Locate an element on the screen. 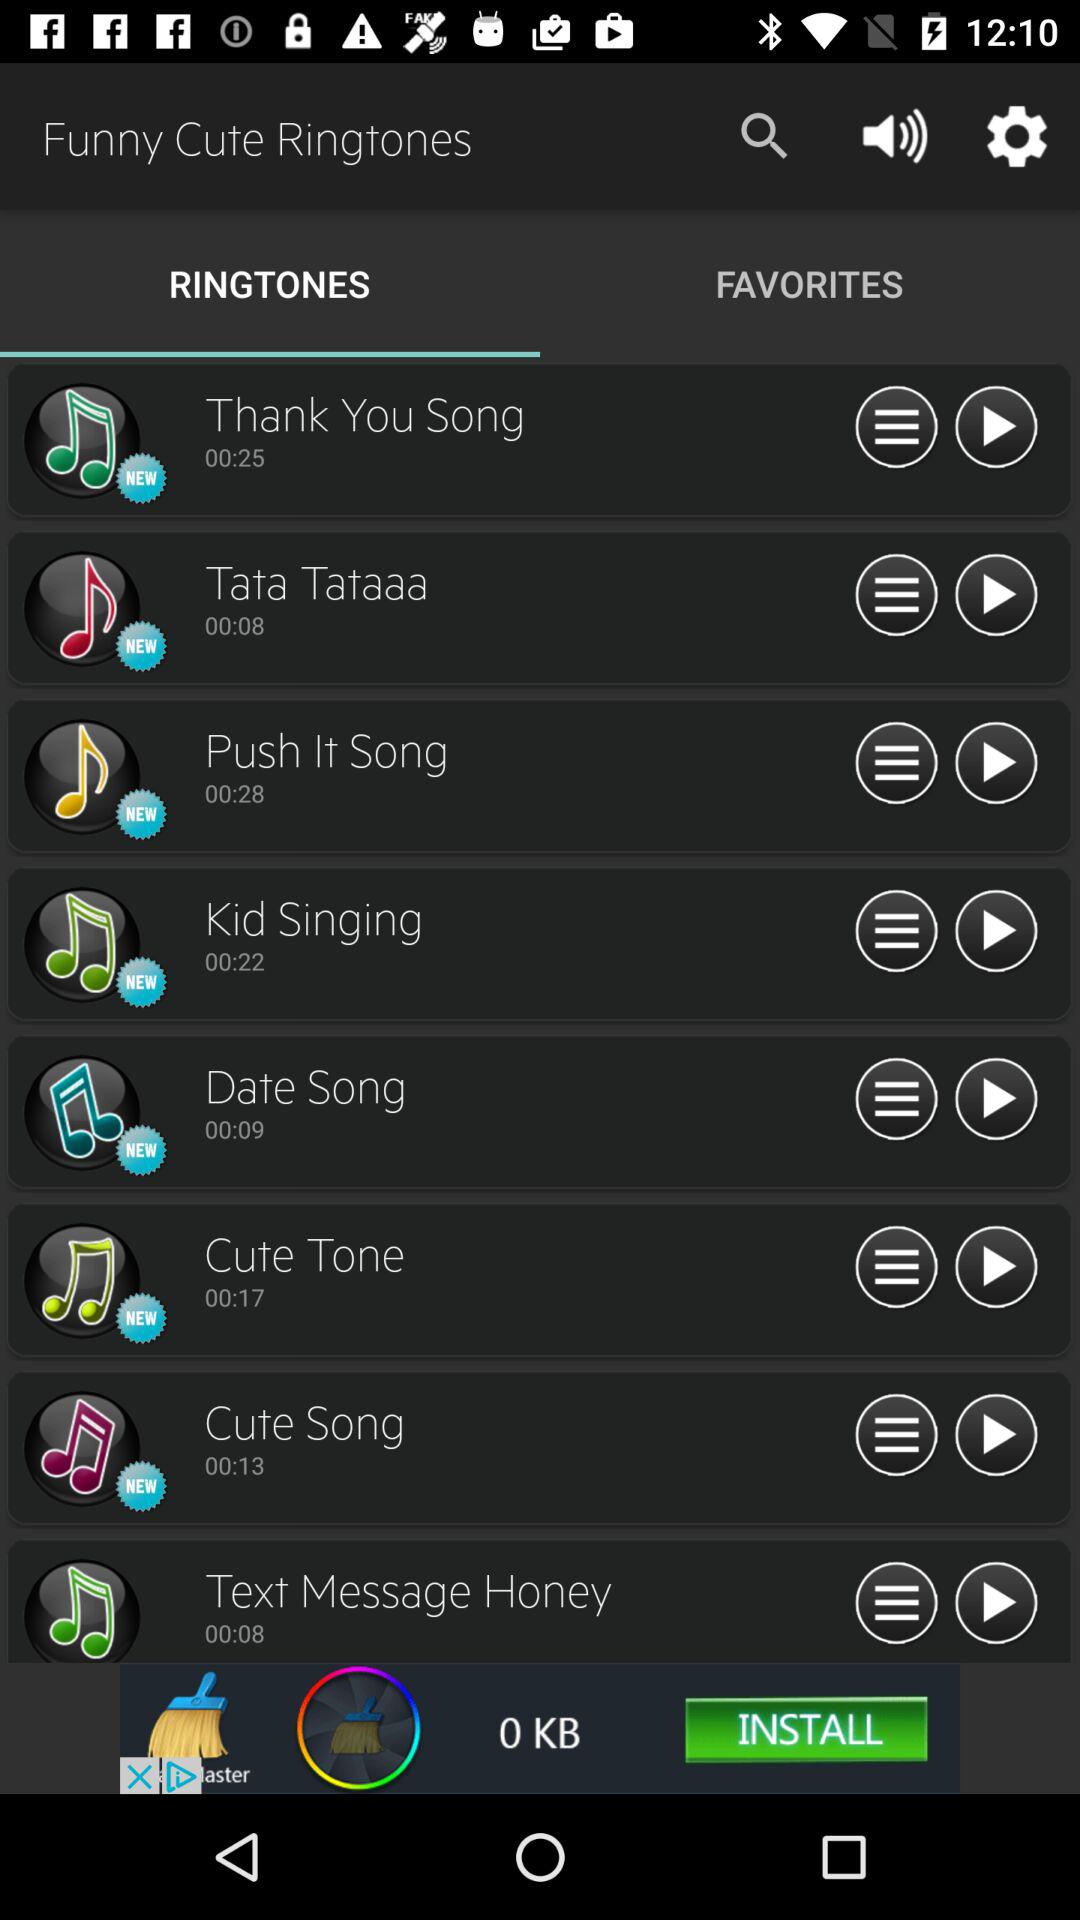  play the track is located at coordinates (996, 596).